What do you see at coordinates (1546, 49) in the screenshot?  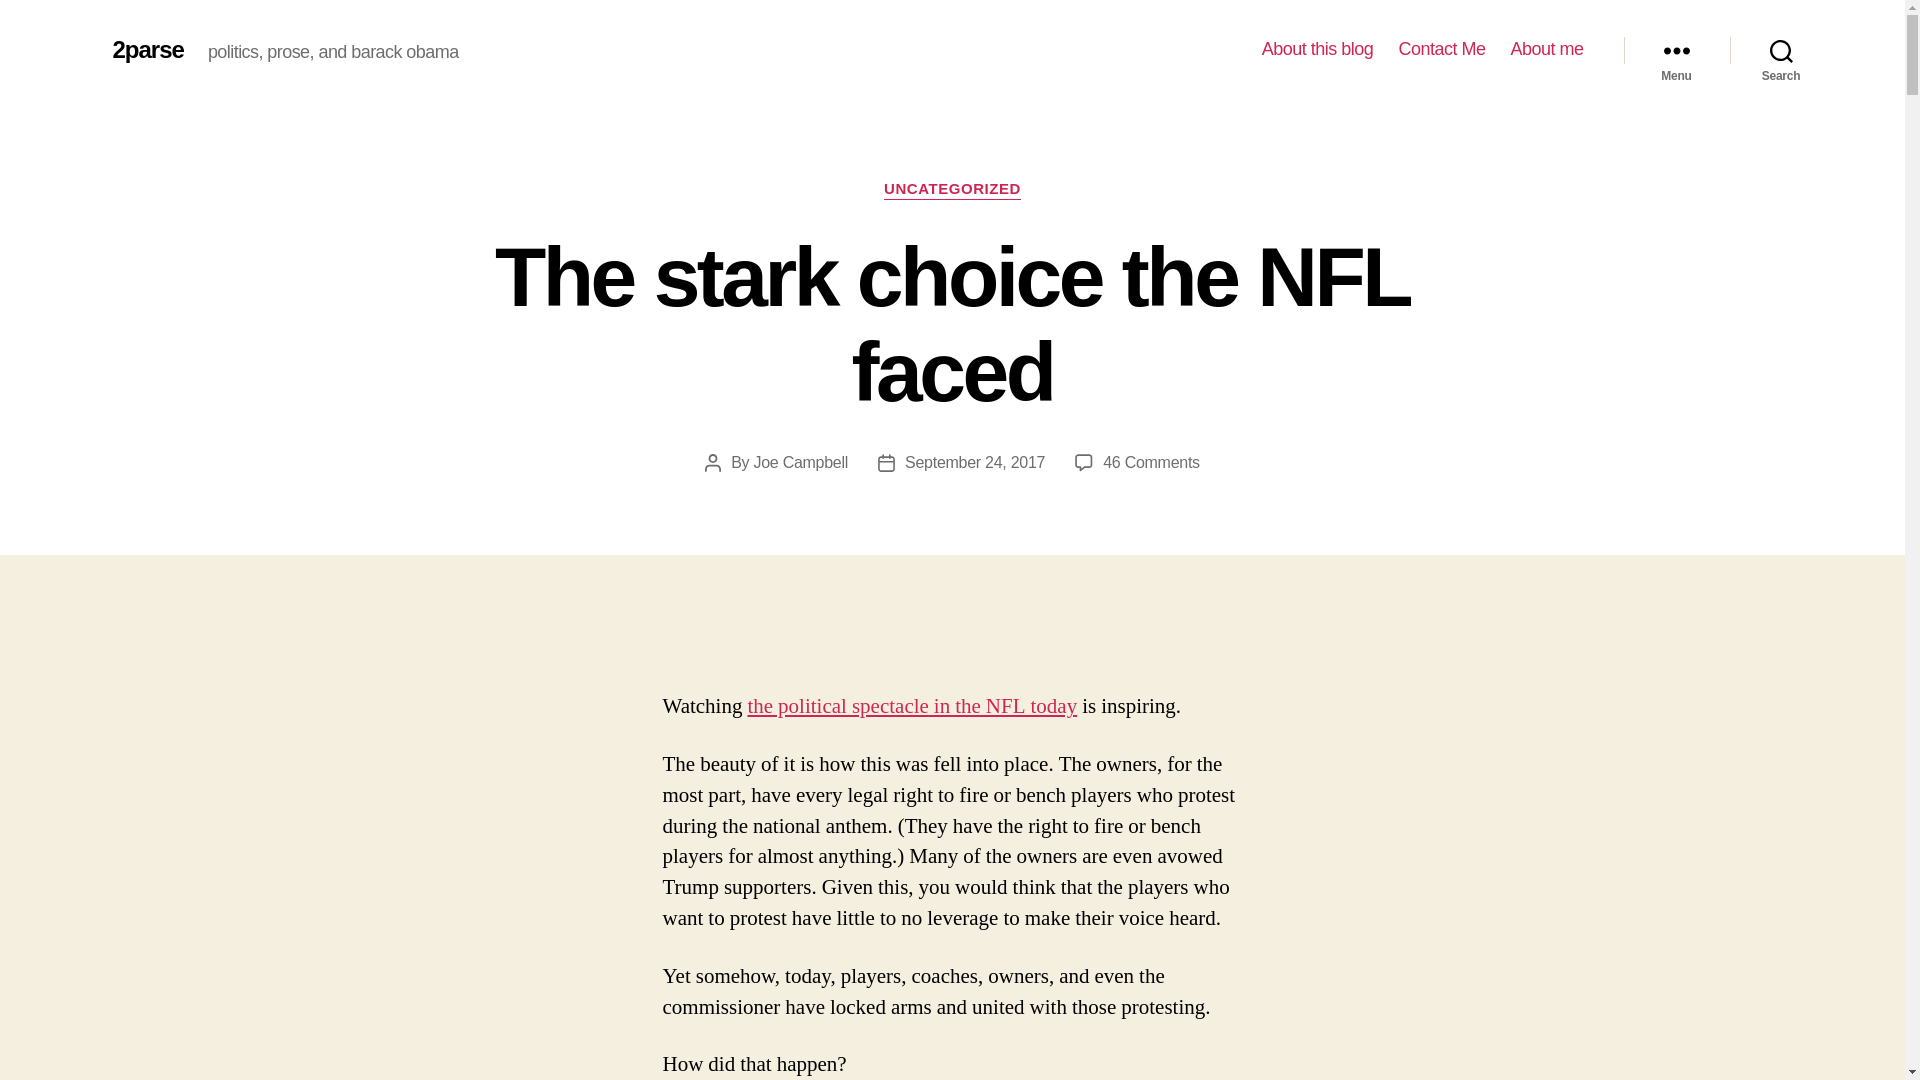 I see `About me` at bounding box center [1546, 49].